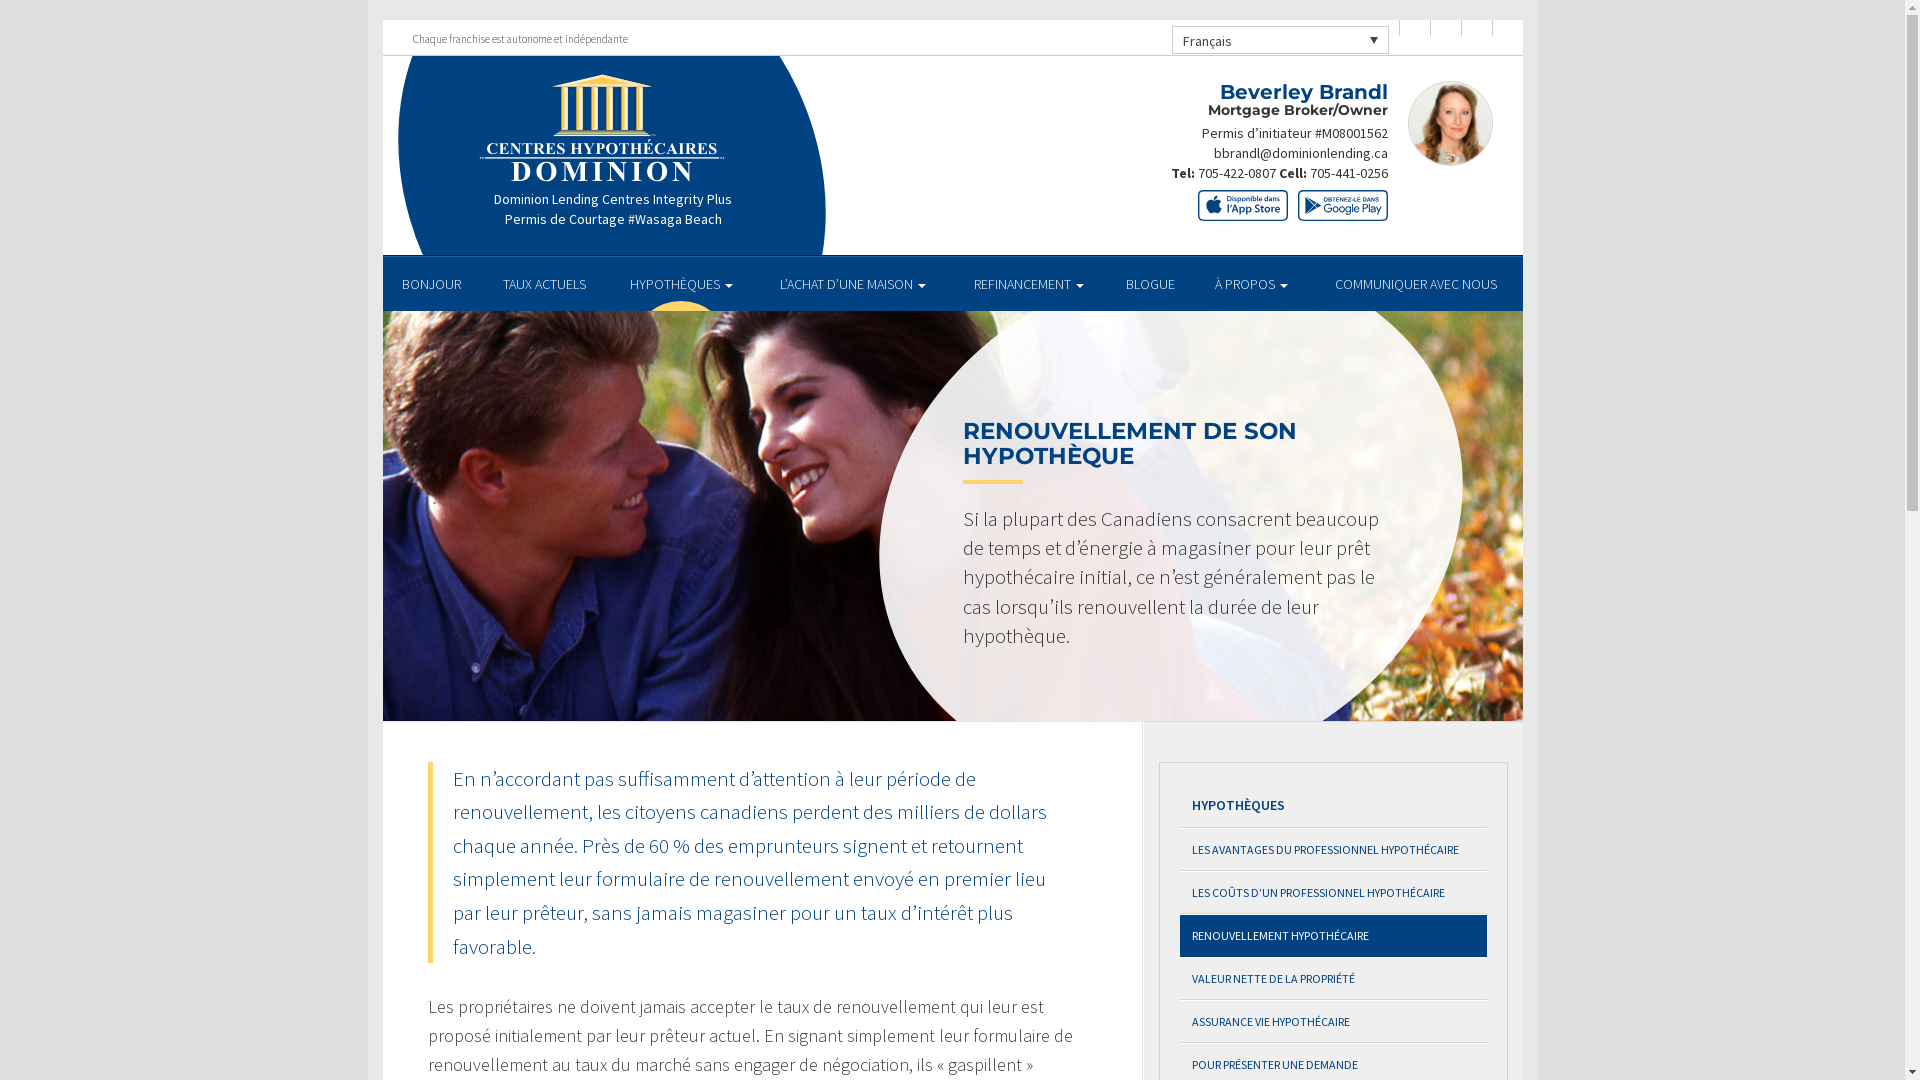 Image resolution: width=1920 pixels, height=1080 pixels. Describe the element at coordinates (1029, 284) in the screenshot. I see `REFINANCEMENT` at that location.